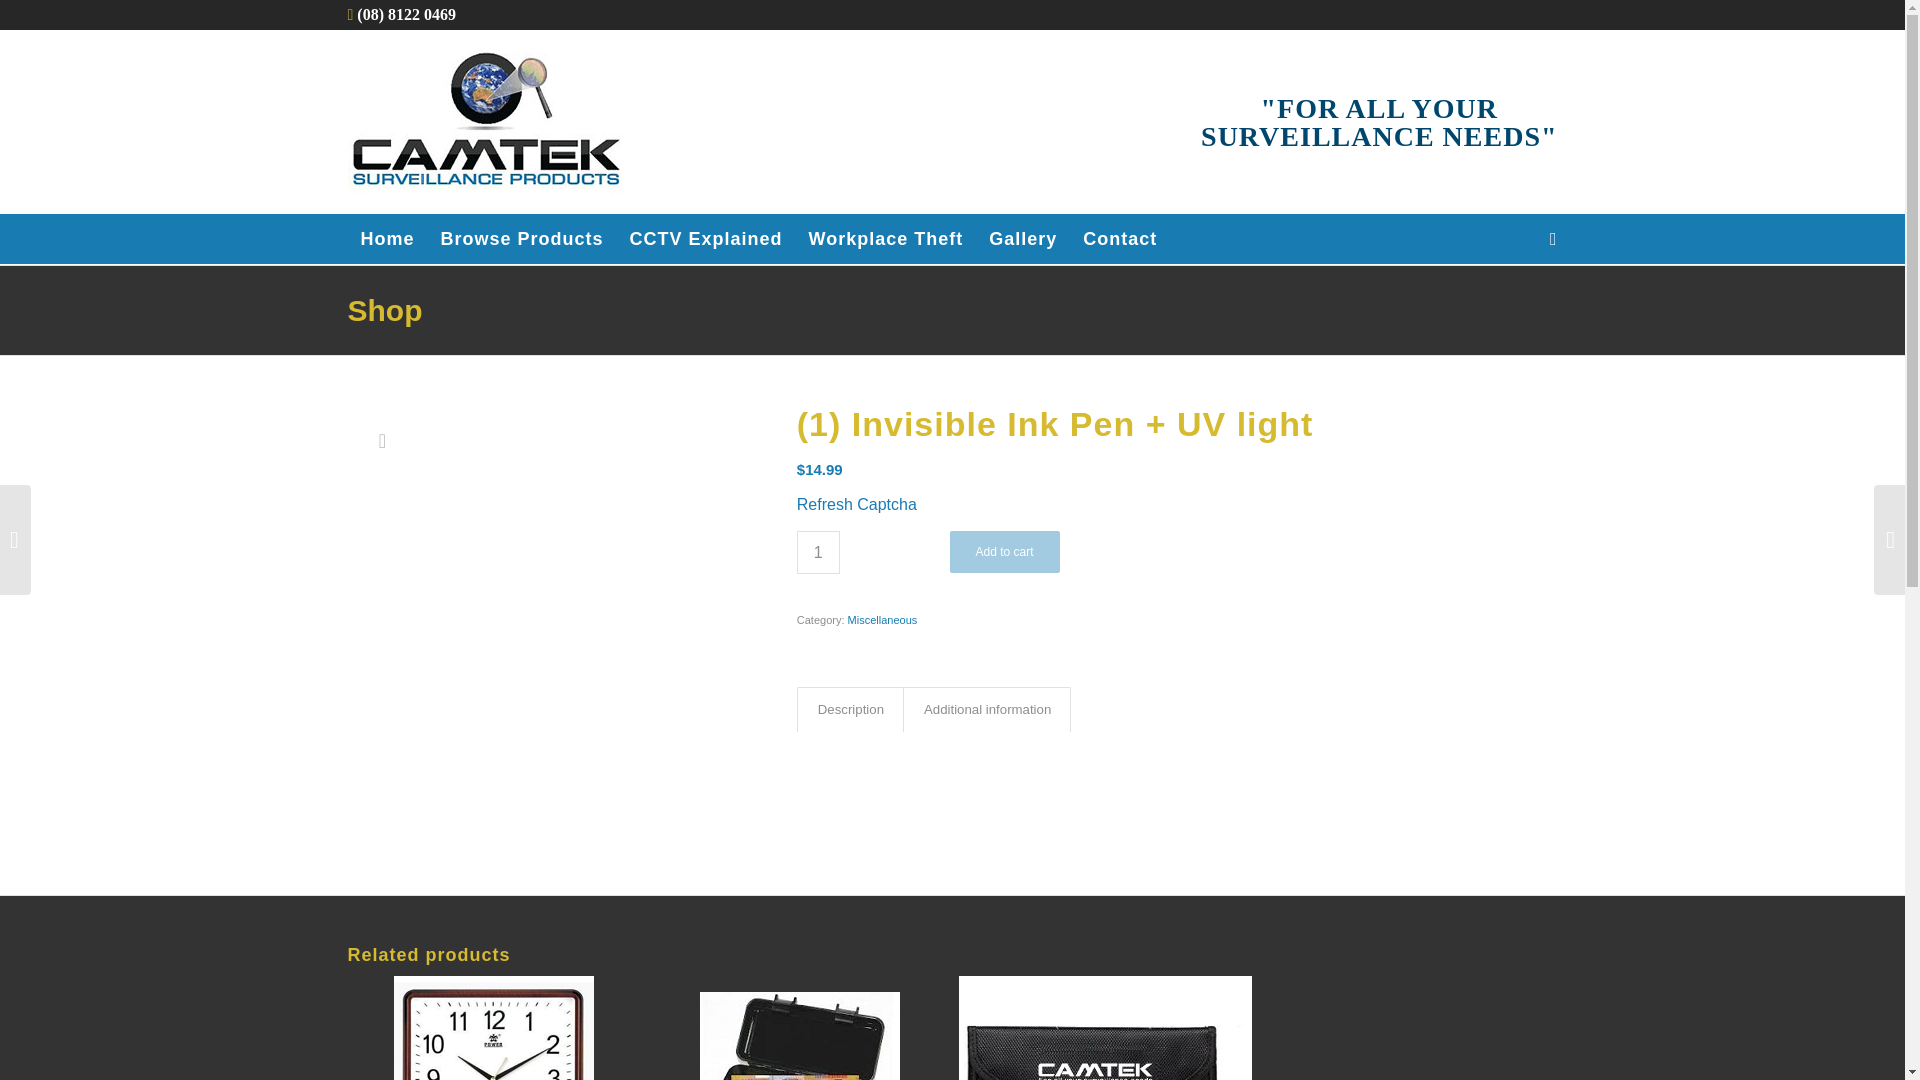 This screenshot has height=1080, width=1920. I want to click on logo, so click(486, 121).